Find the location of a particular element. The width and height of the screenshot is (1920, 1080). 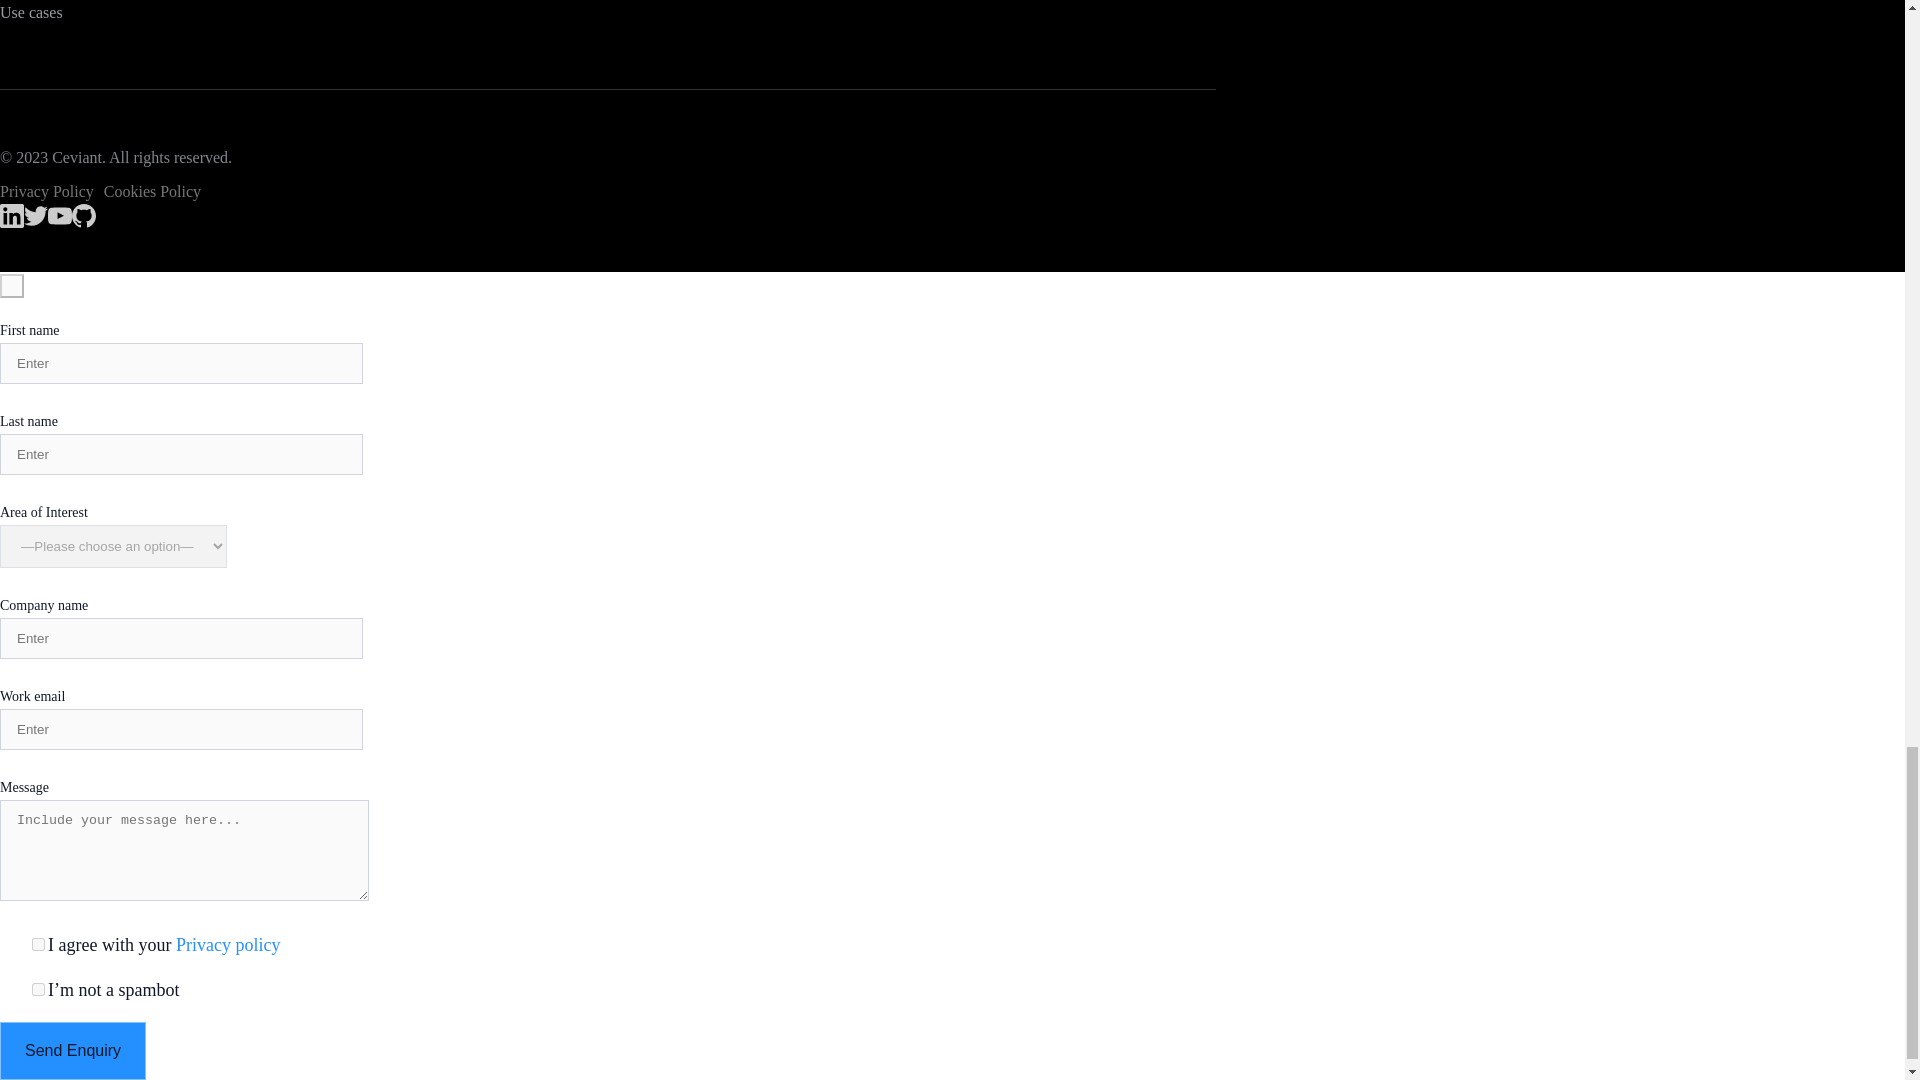

1 is located at coordinates (38, 988).